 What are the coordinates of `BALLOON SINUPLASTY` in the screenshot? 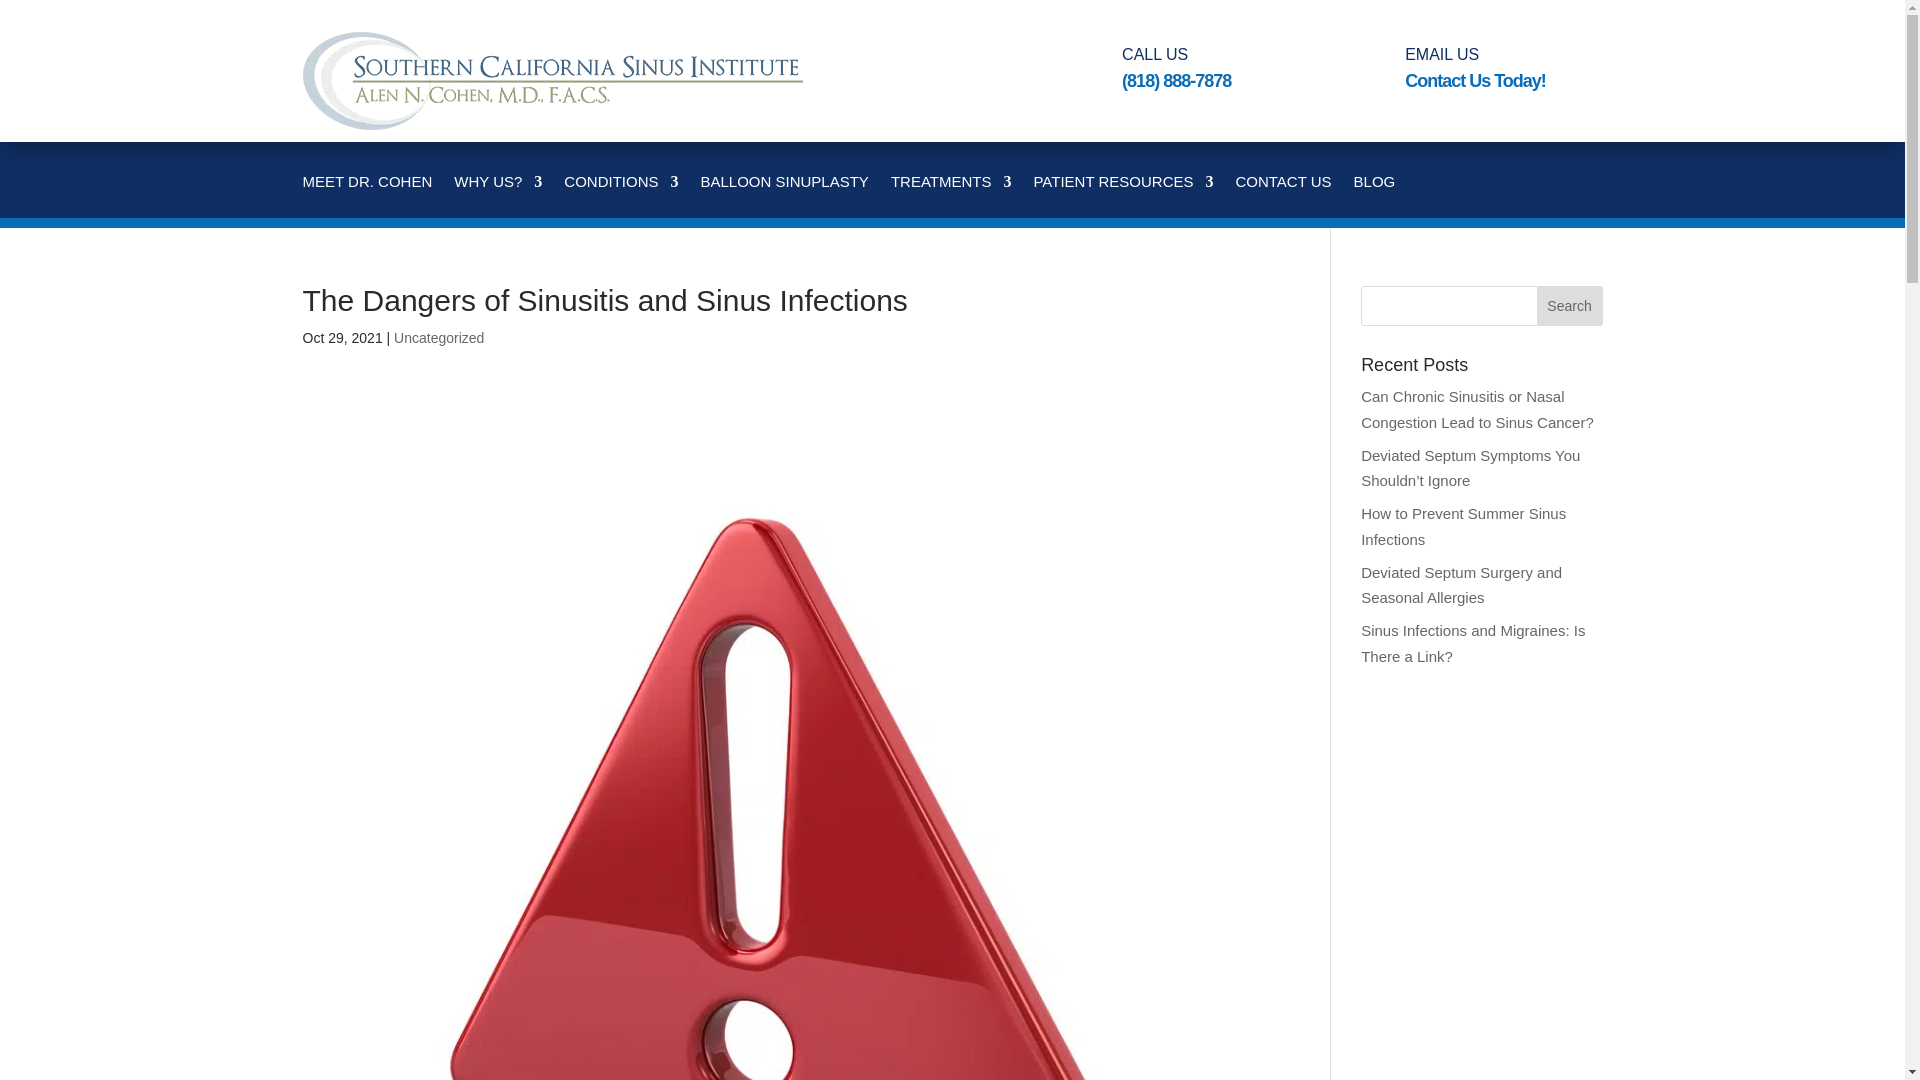 It's located at (784, 196).